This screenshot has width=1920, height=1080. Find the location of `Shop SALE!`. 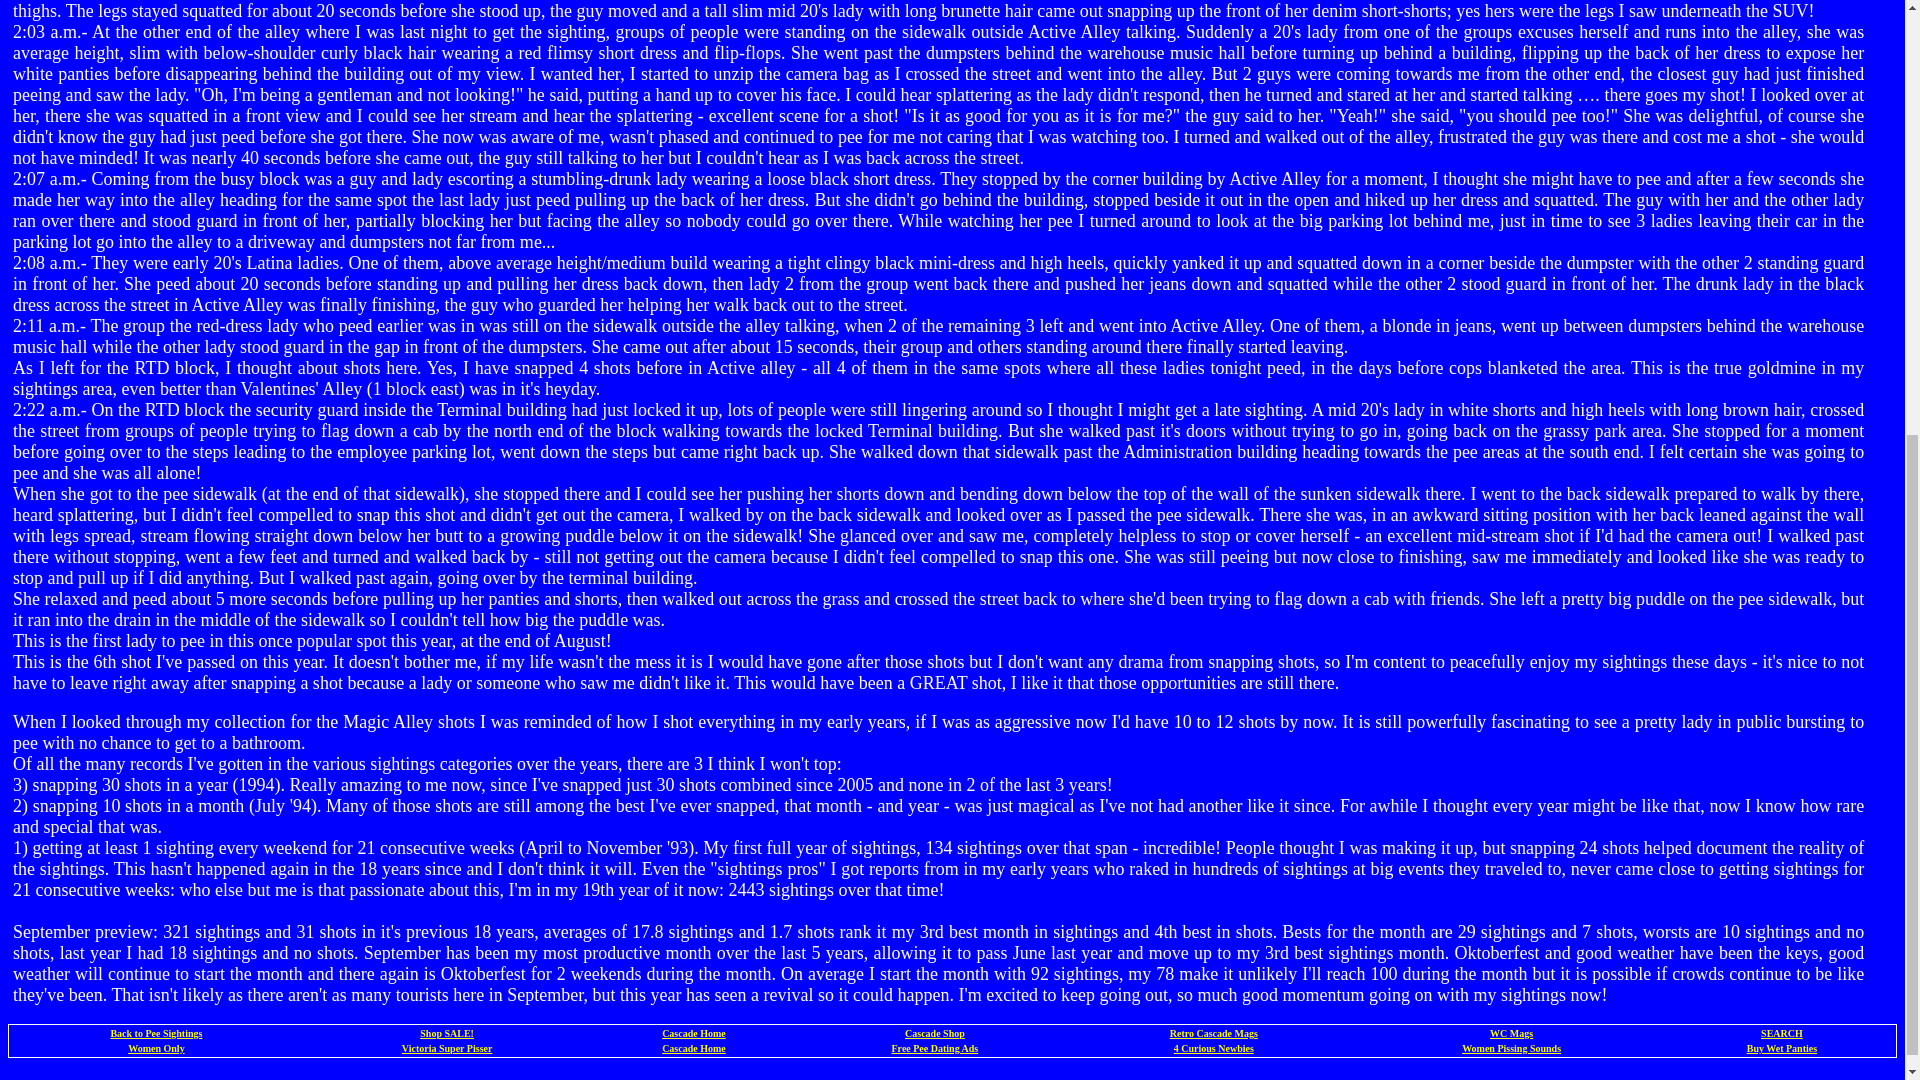

Shop SALE! is located at coordinates (447, 1033).